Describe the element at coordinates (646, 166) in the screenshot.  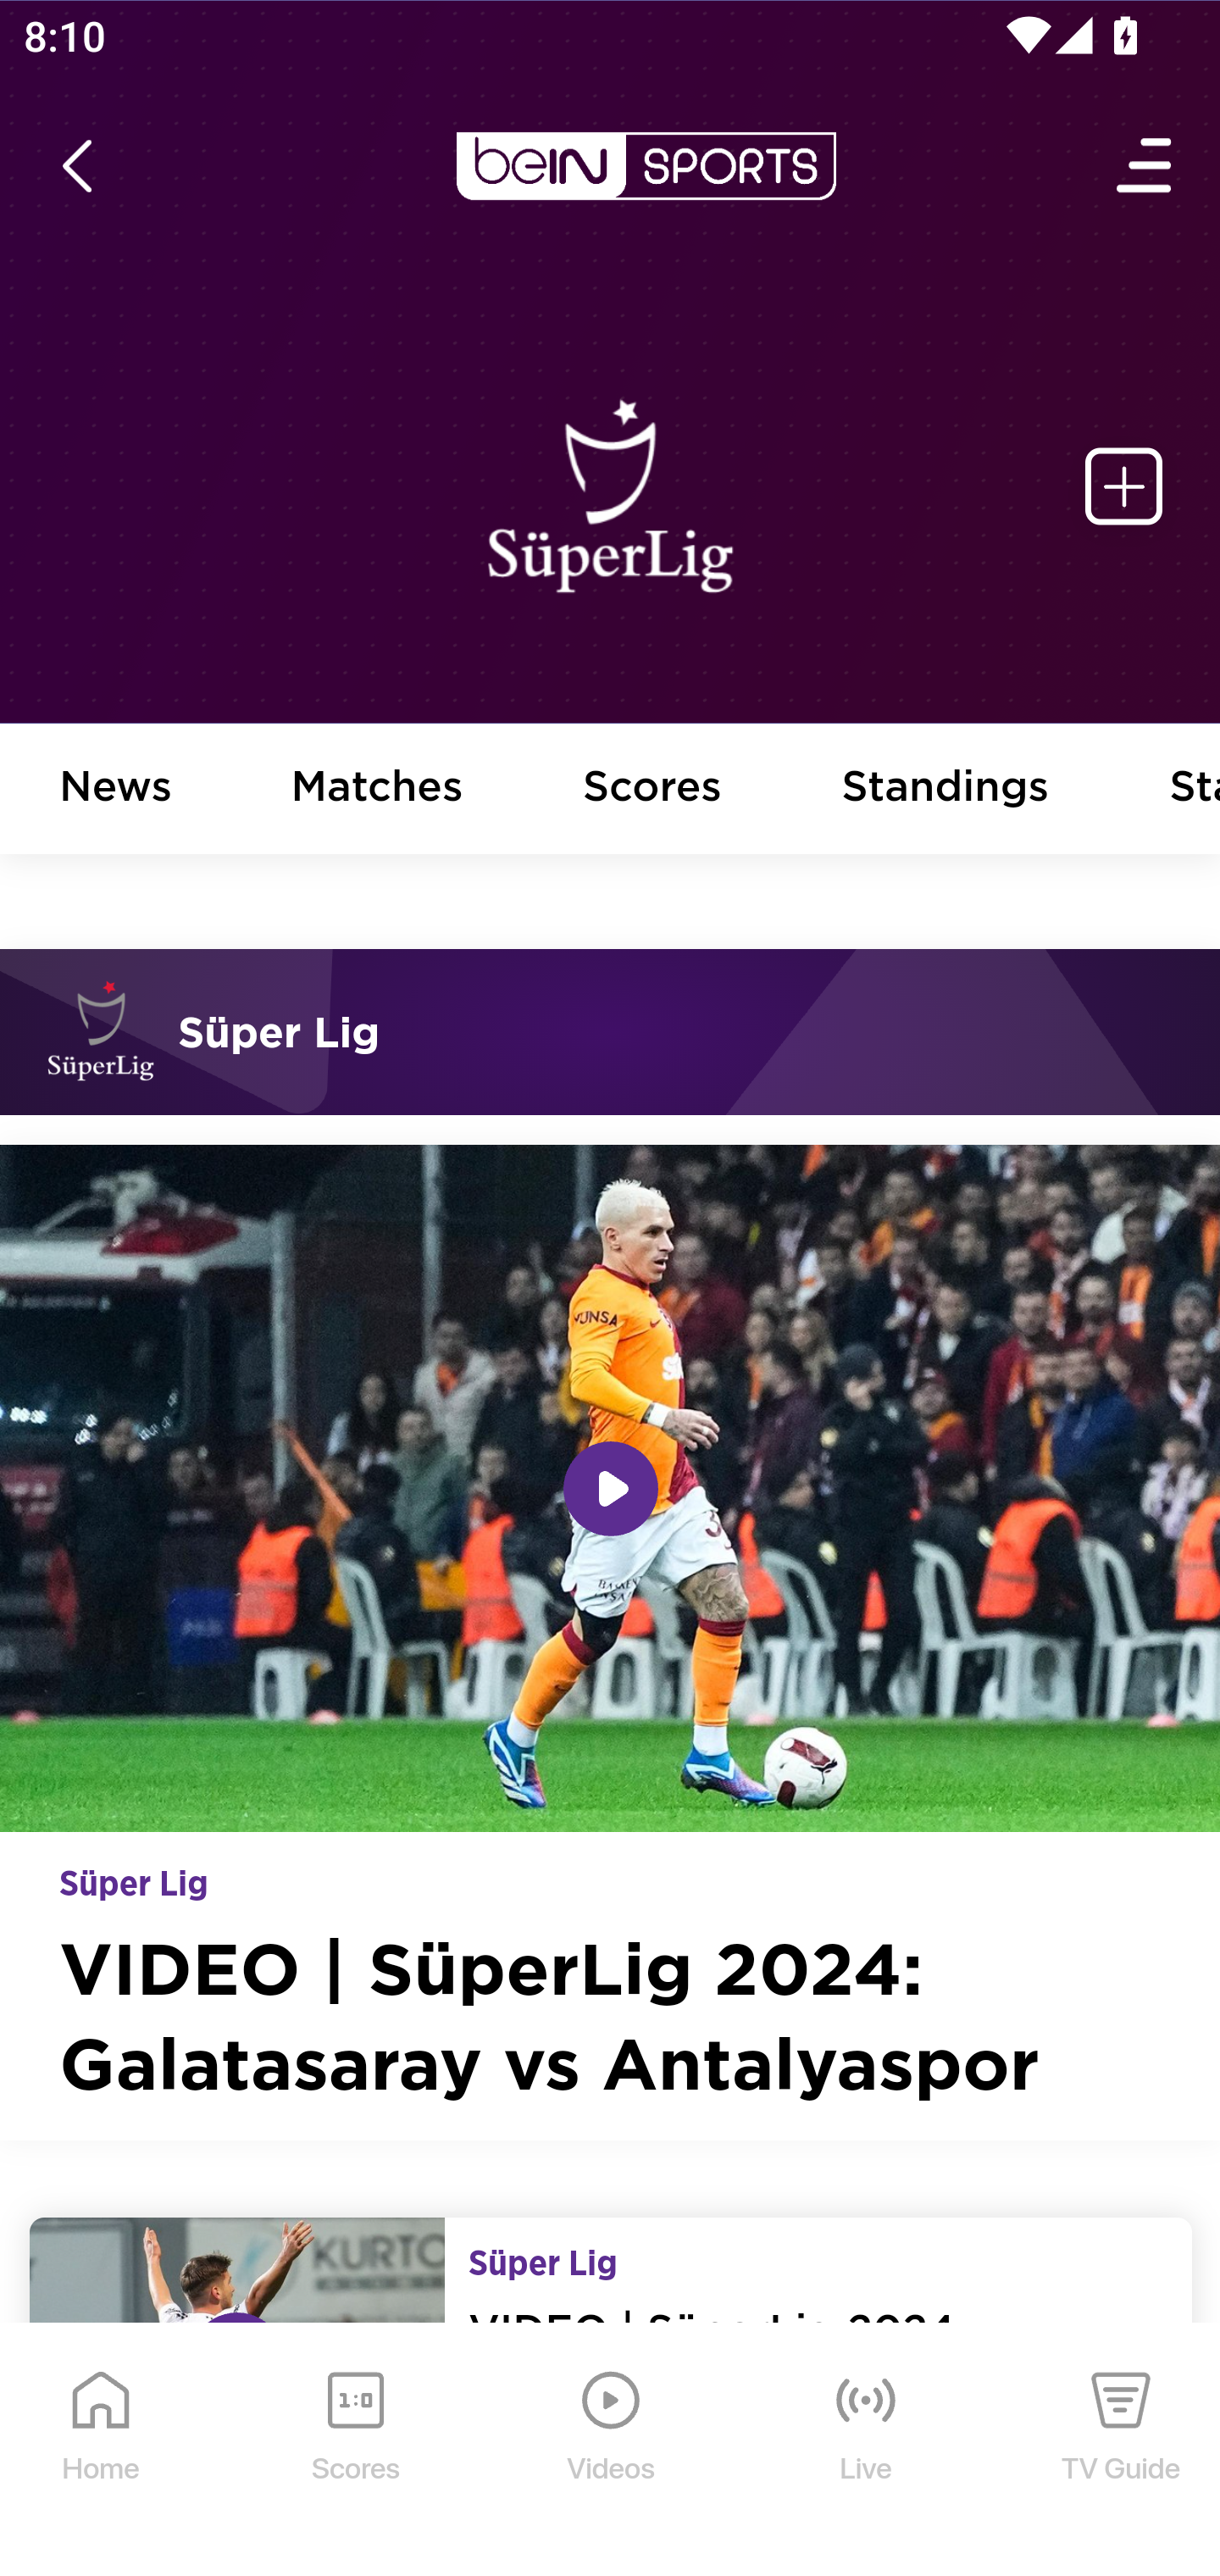
I see `en-us?platform=mobile_android bein logo white` at that location.